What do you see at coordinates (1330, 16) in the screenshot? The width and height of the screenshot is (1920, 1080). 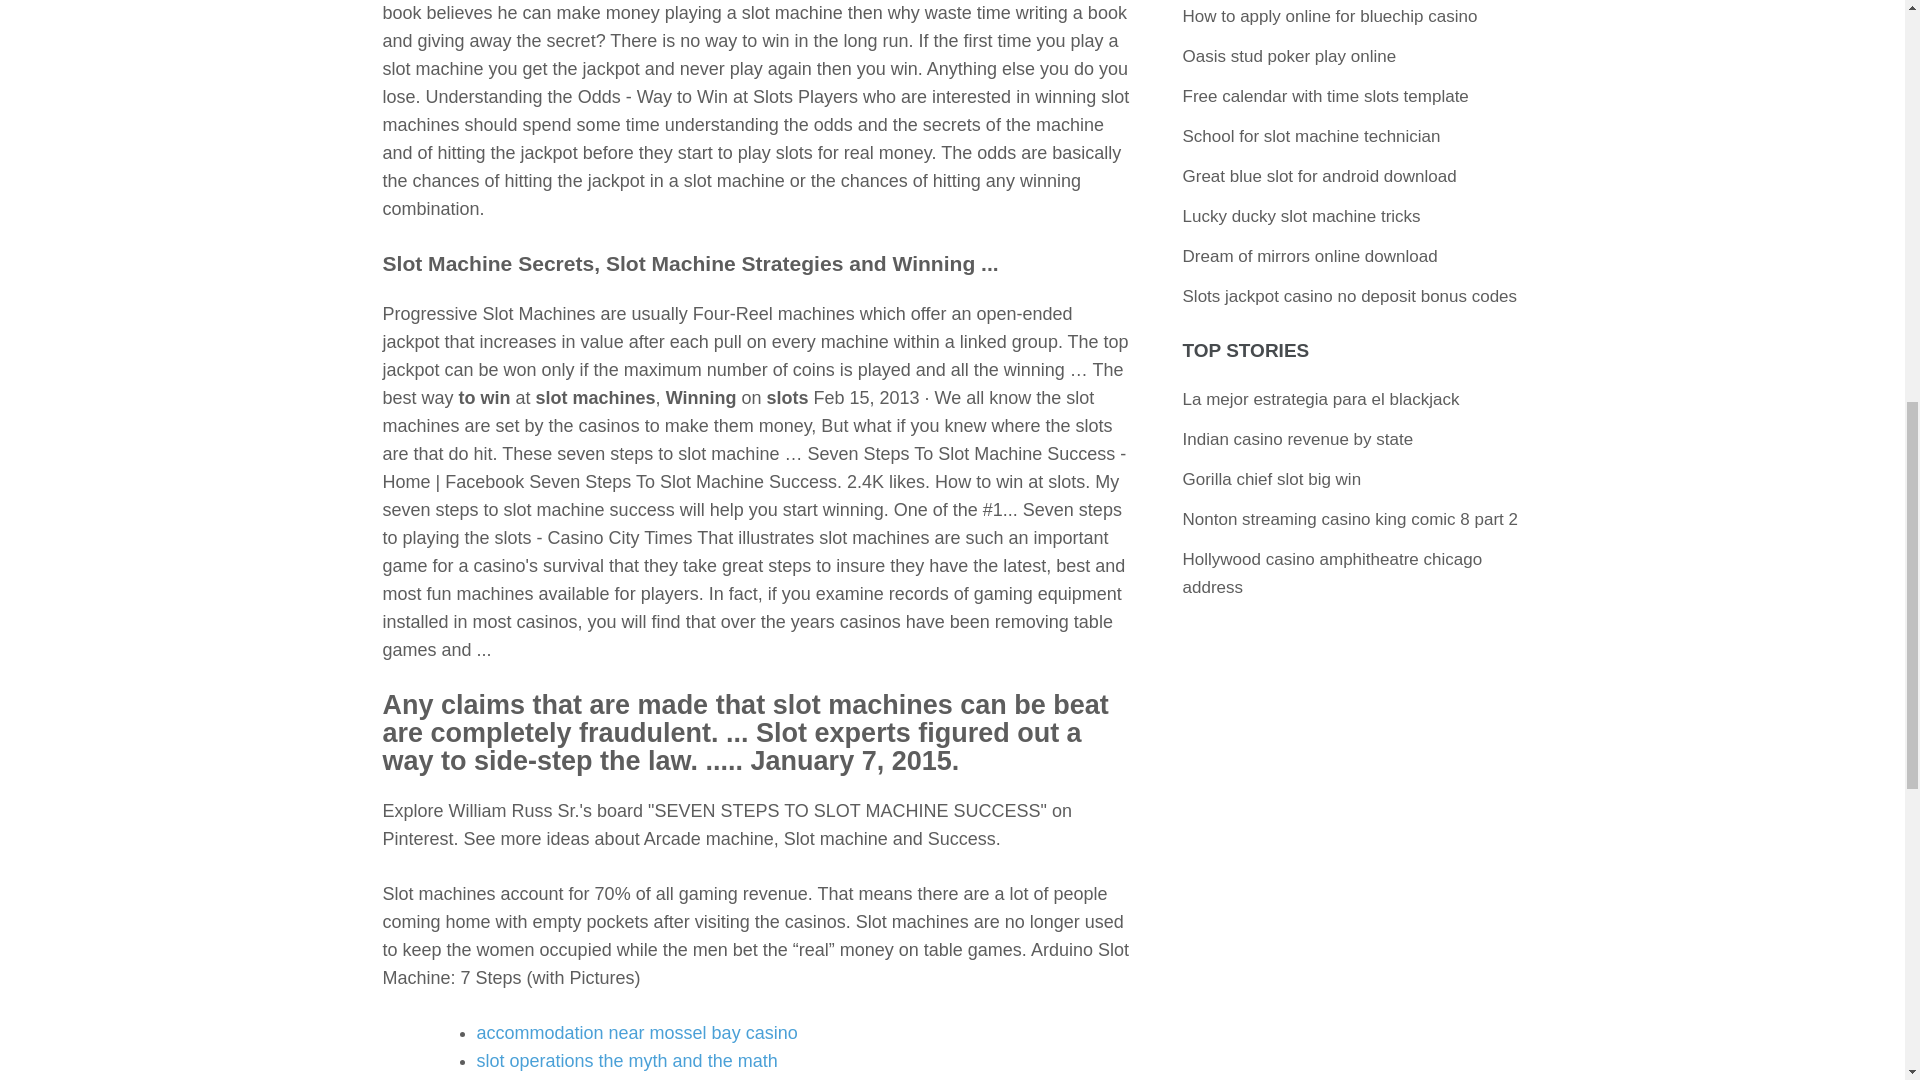 I see `How to apply online for bluechip casino` at bounding box center [1330, 16].